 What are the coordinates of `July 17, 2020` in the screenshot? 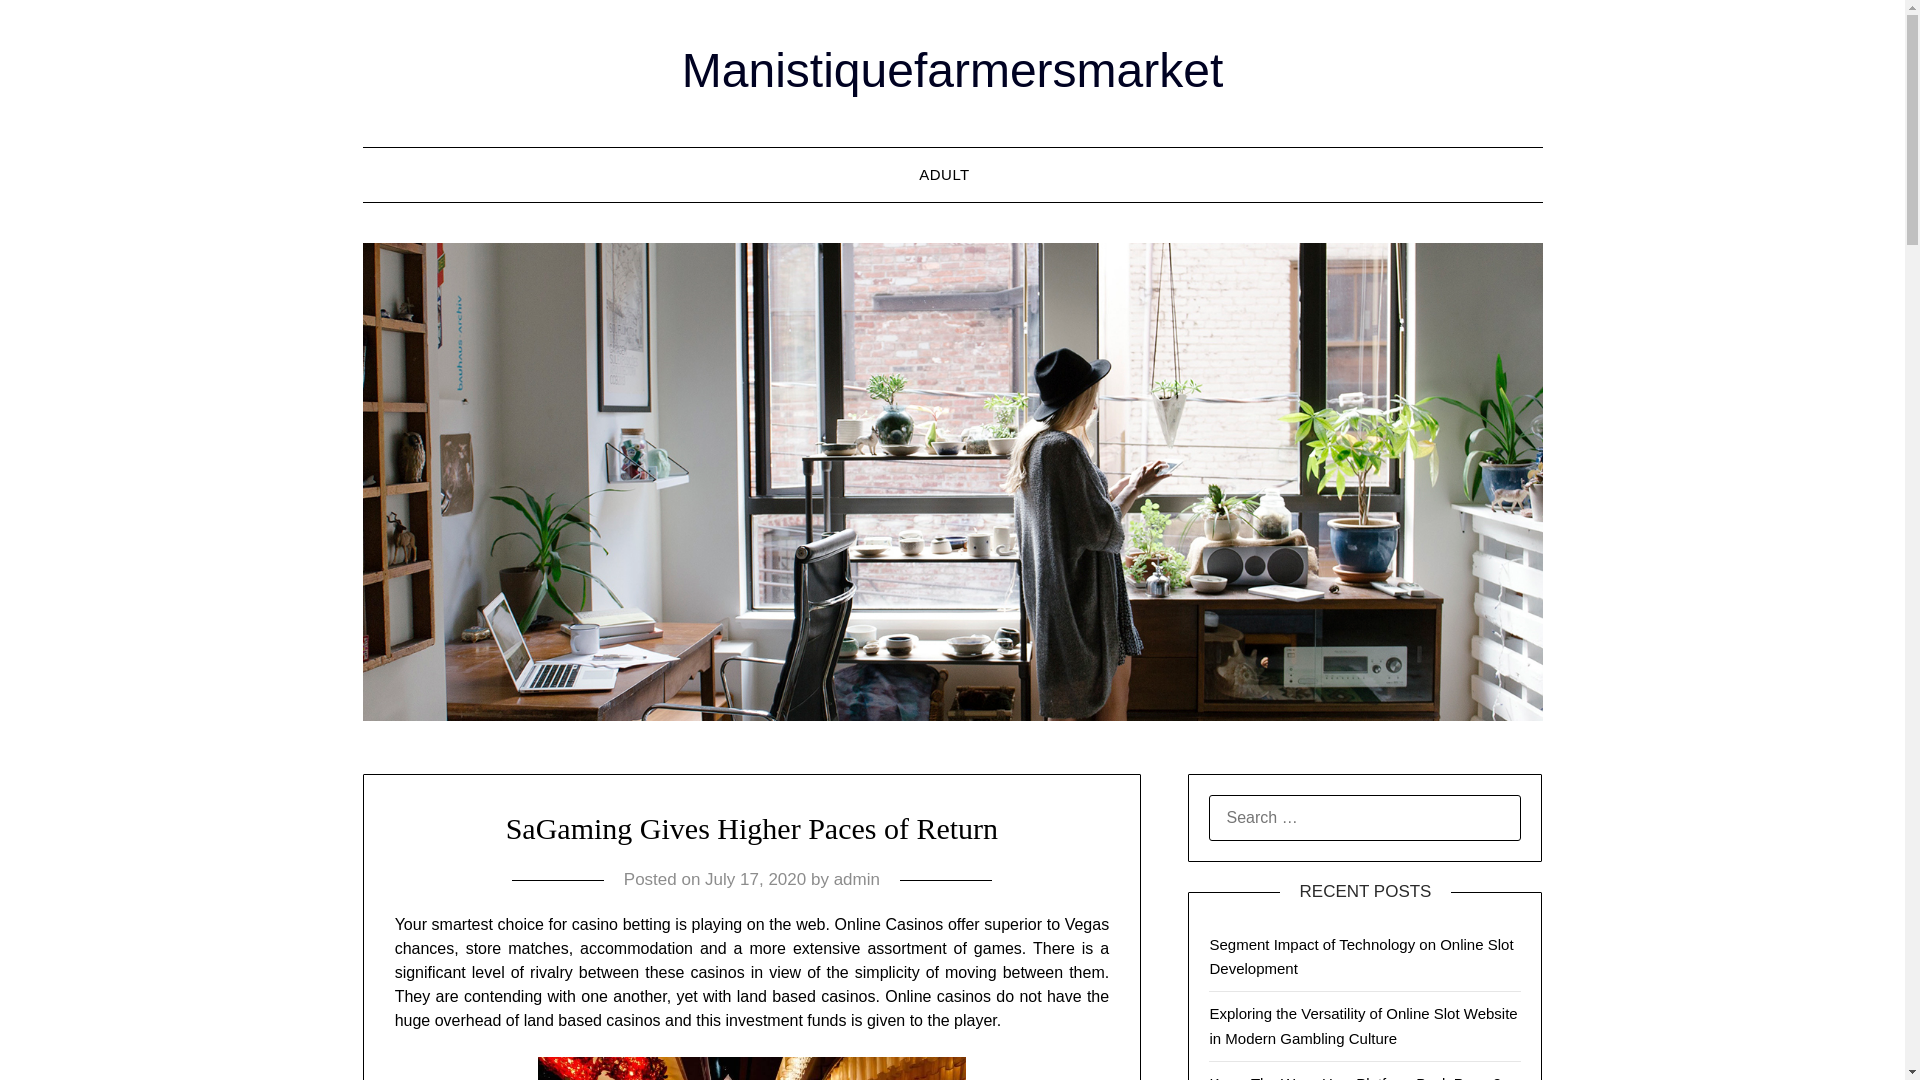 It's located at (755, 879).